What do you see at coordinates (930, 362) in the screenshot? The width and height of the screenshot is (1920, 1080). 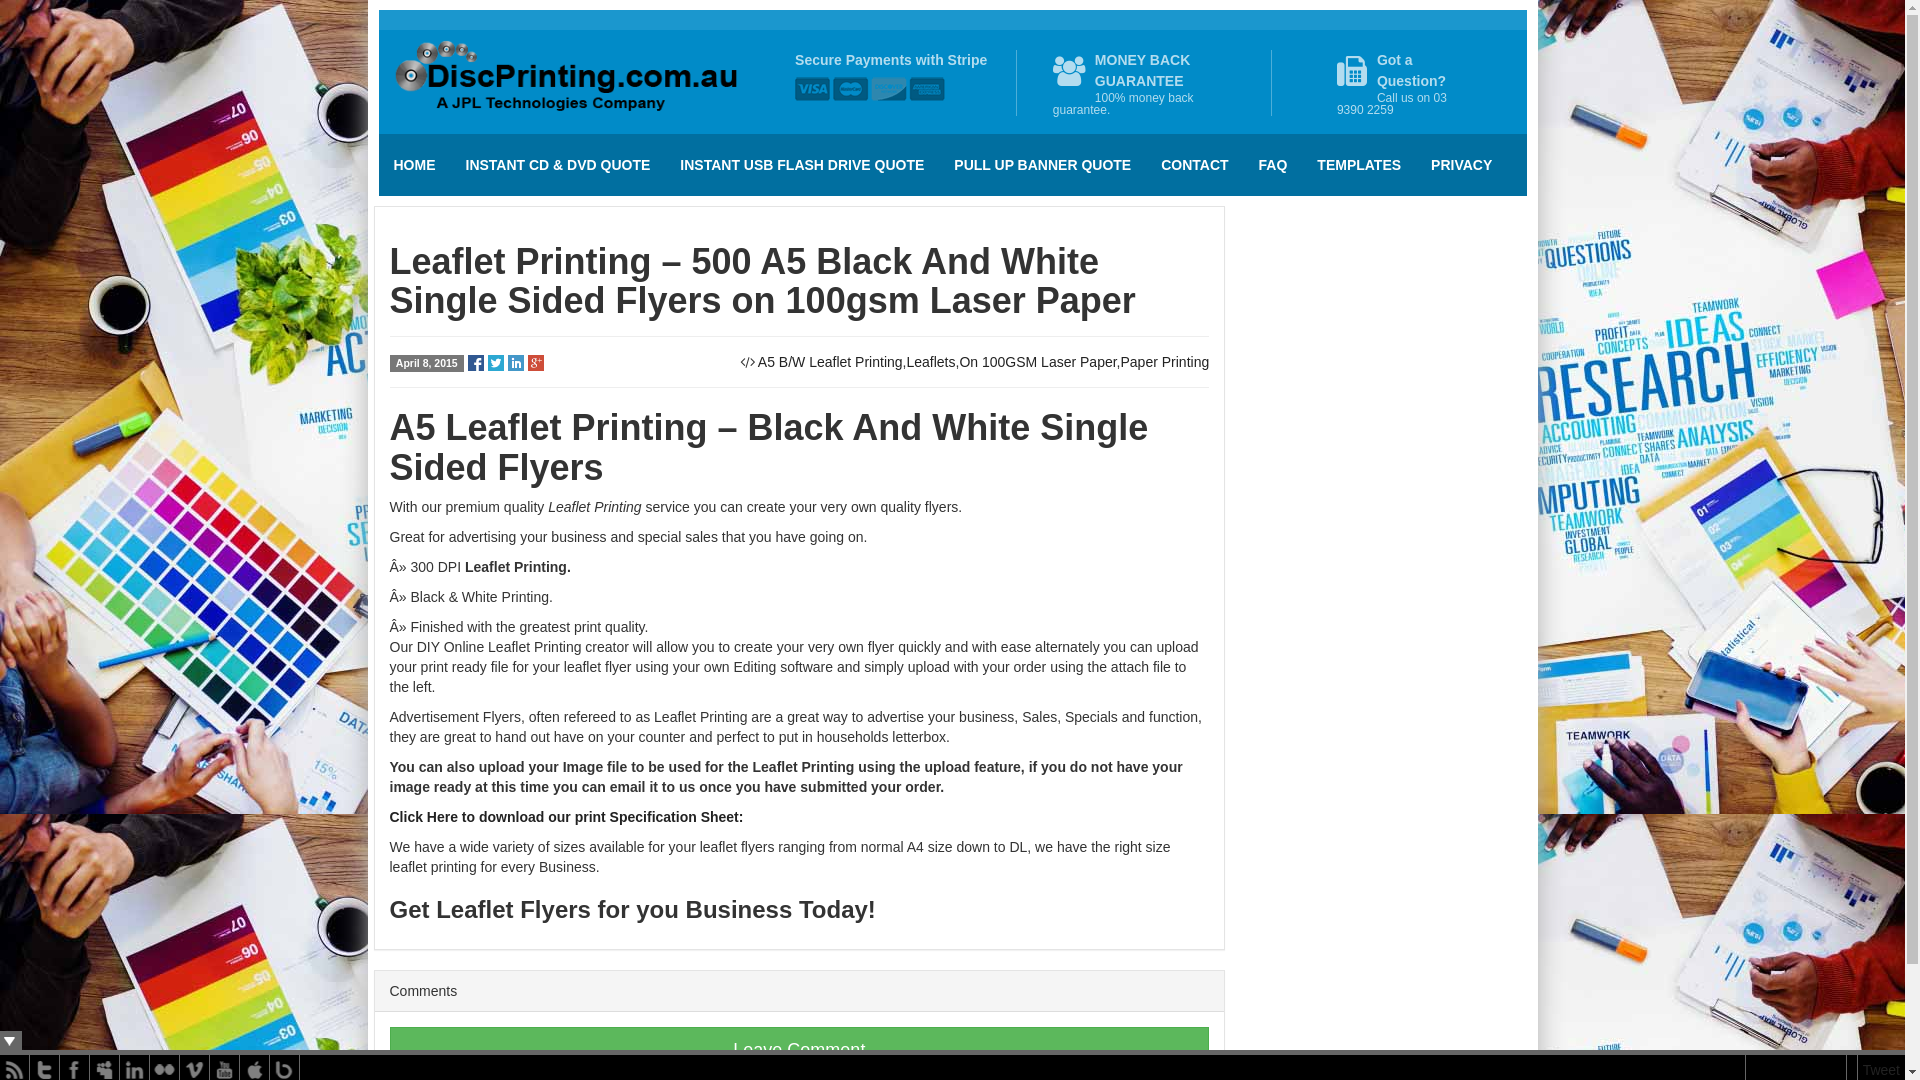 I see `Leaflets` at bounding box center [930, 362].